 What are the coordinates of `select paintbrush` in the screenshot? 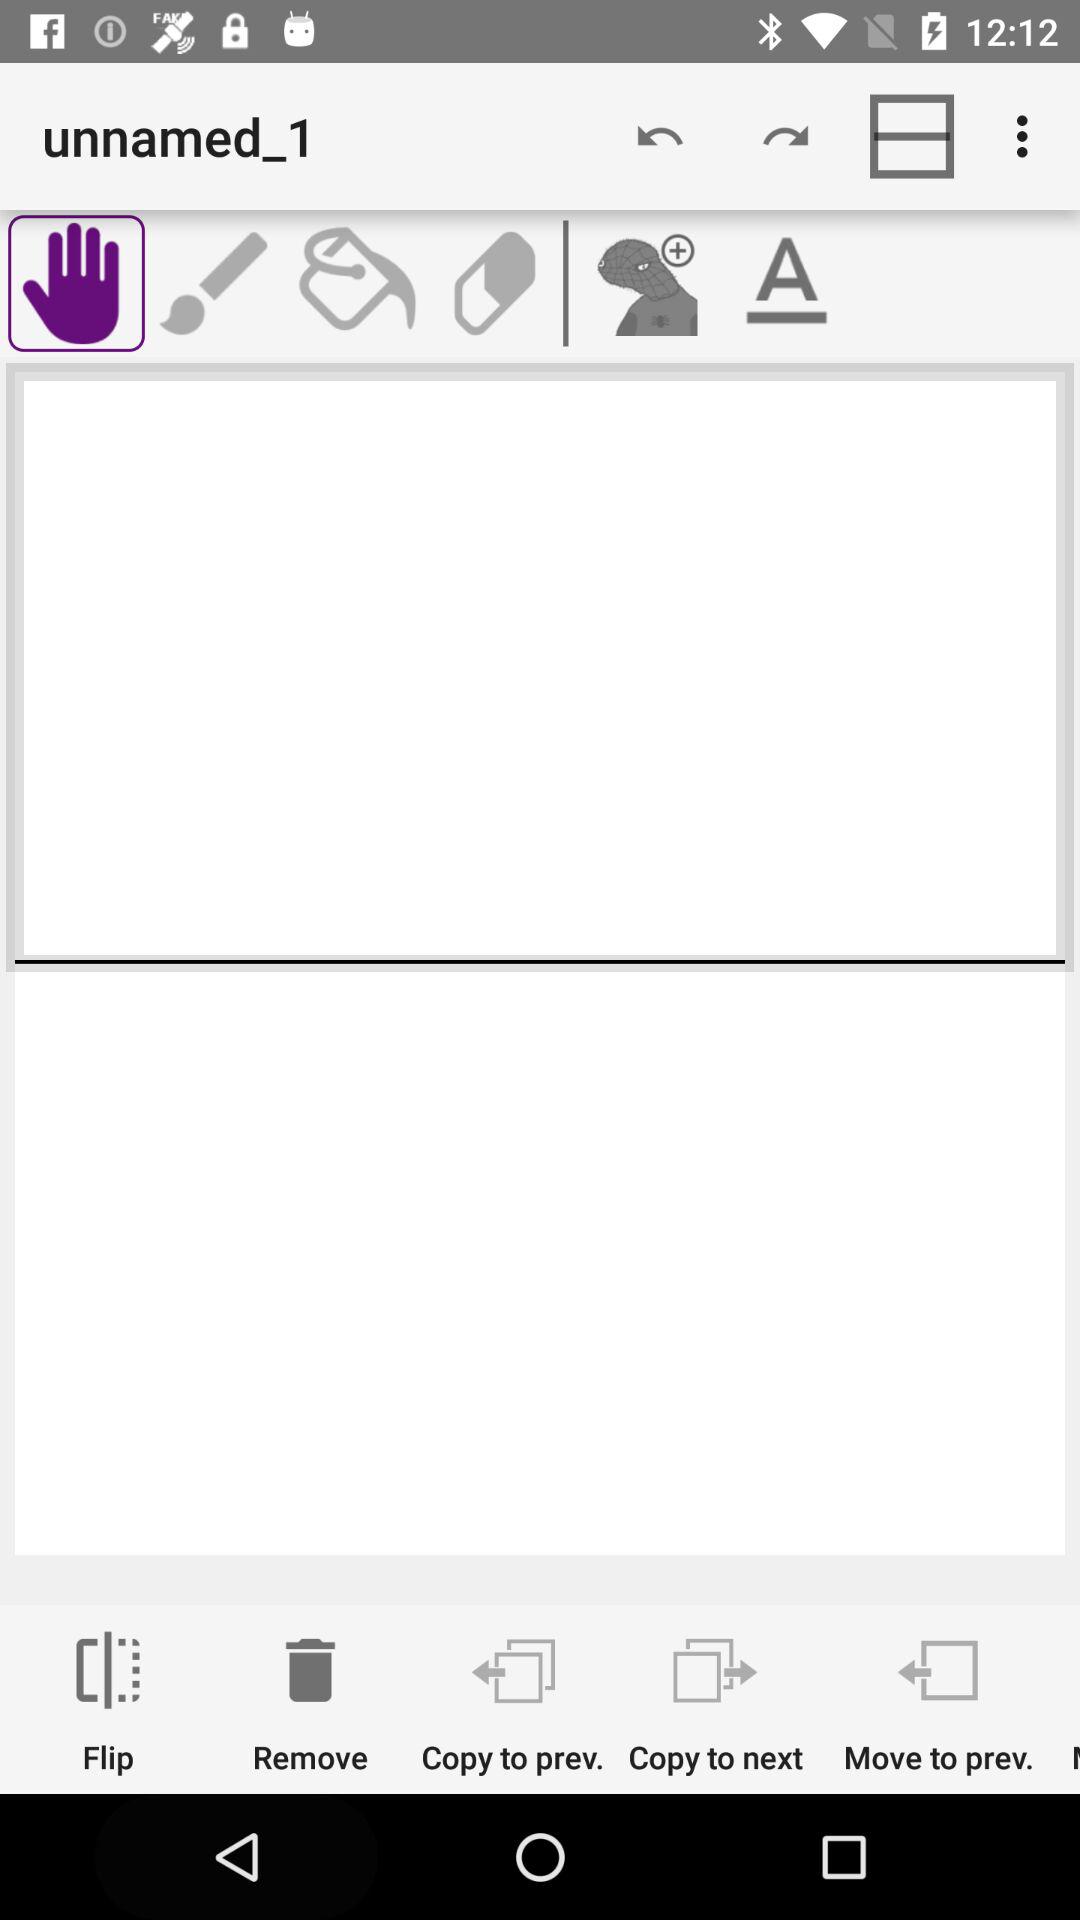 It's located at (216, 283).